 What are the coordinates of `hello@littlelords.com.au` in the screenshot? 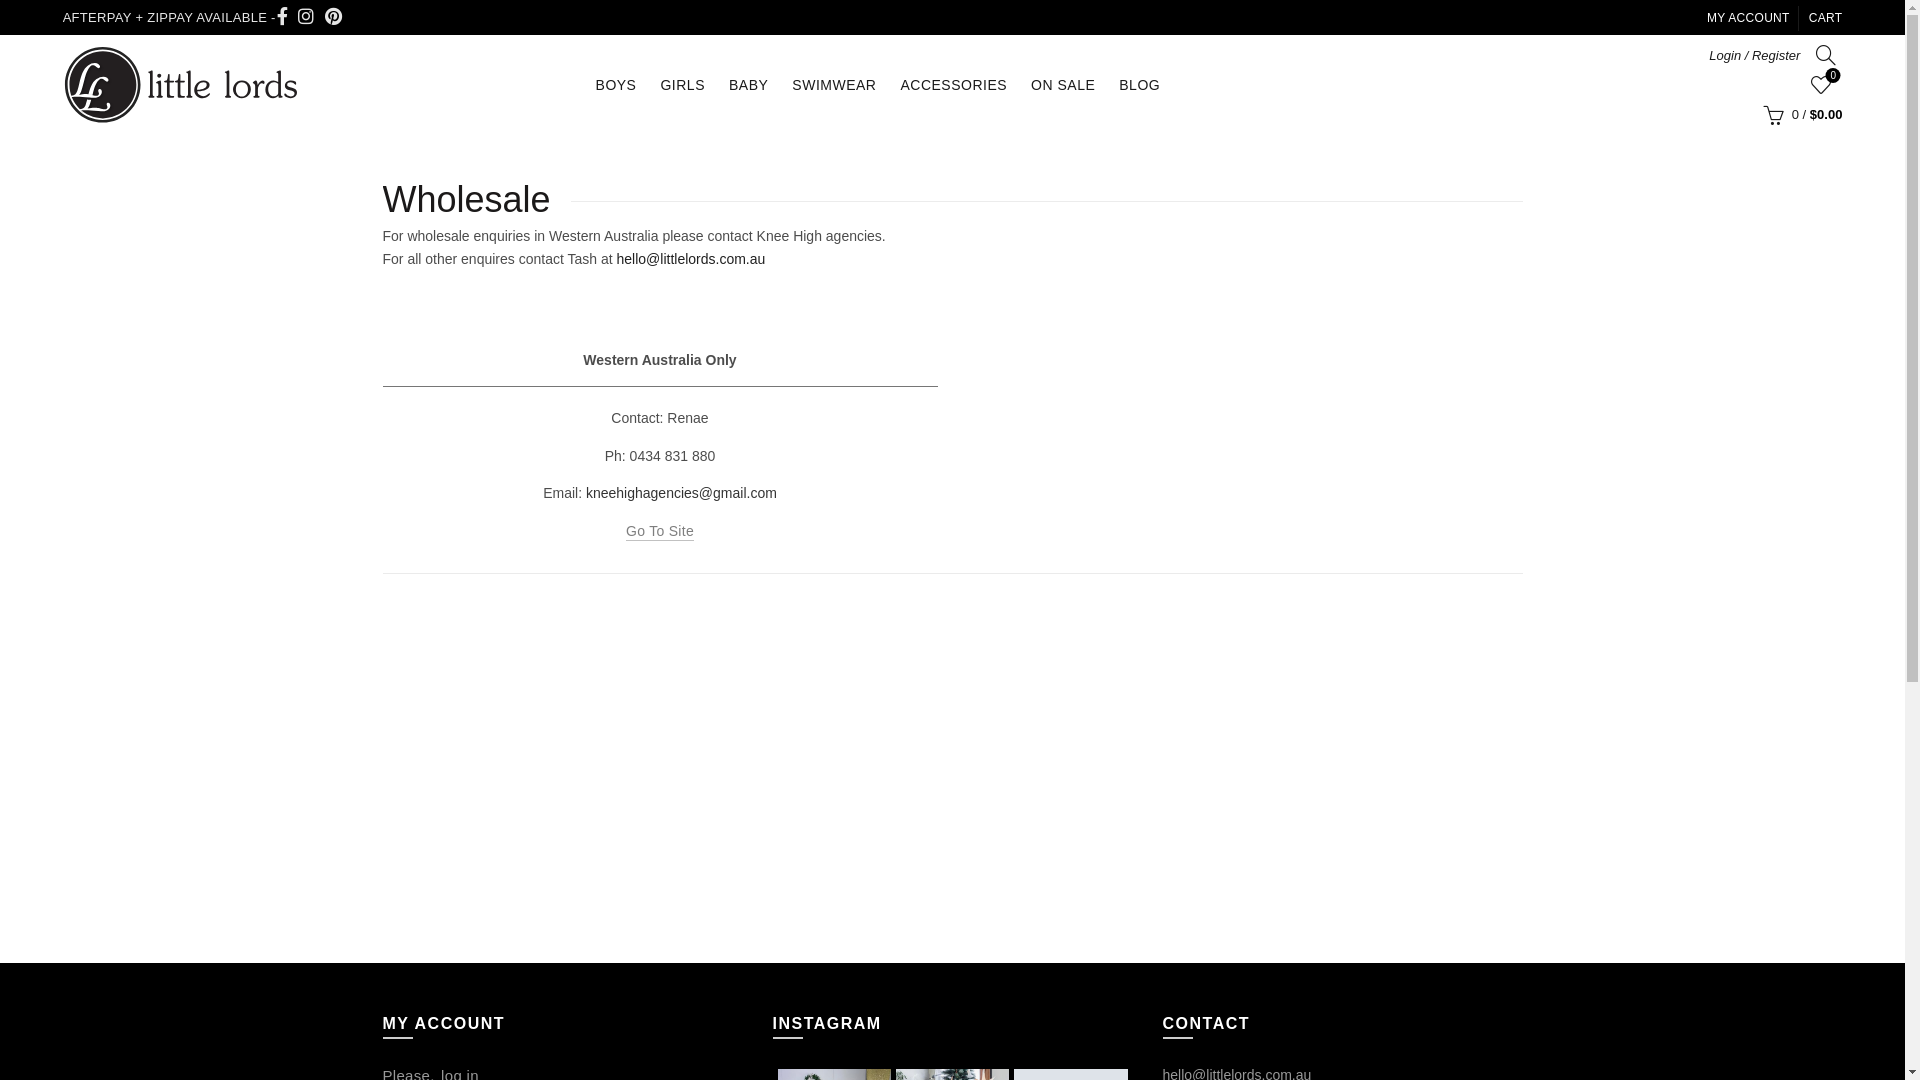 It's located at (690, 259).